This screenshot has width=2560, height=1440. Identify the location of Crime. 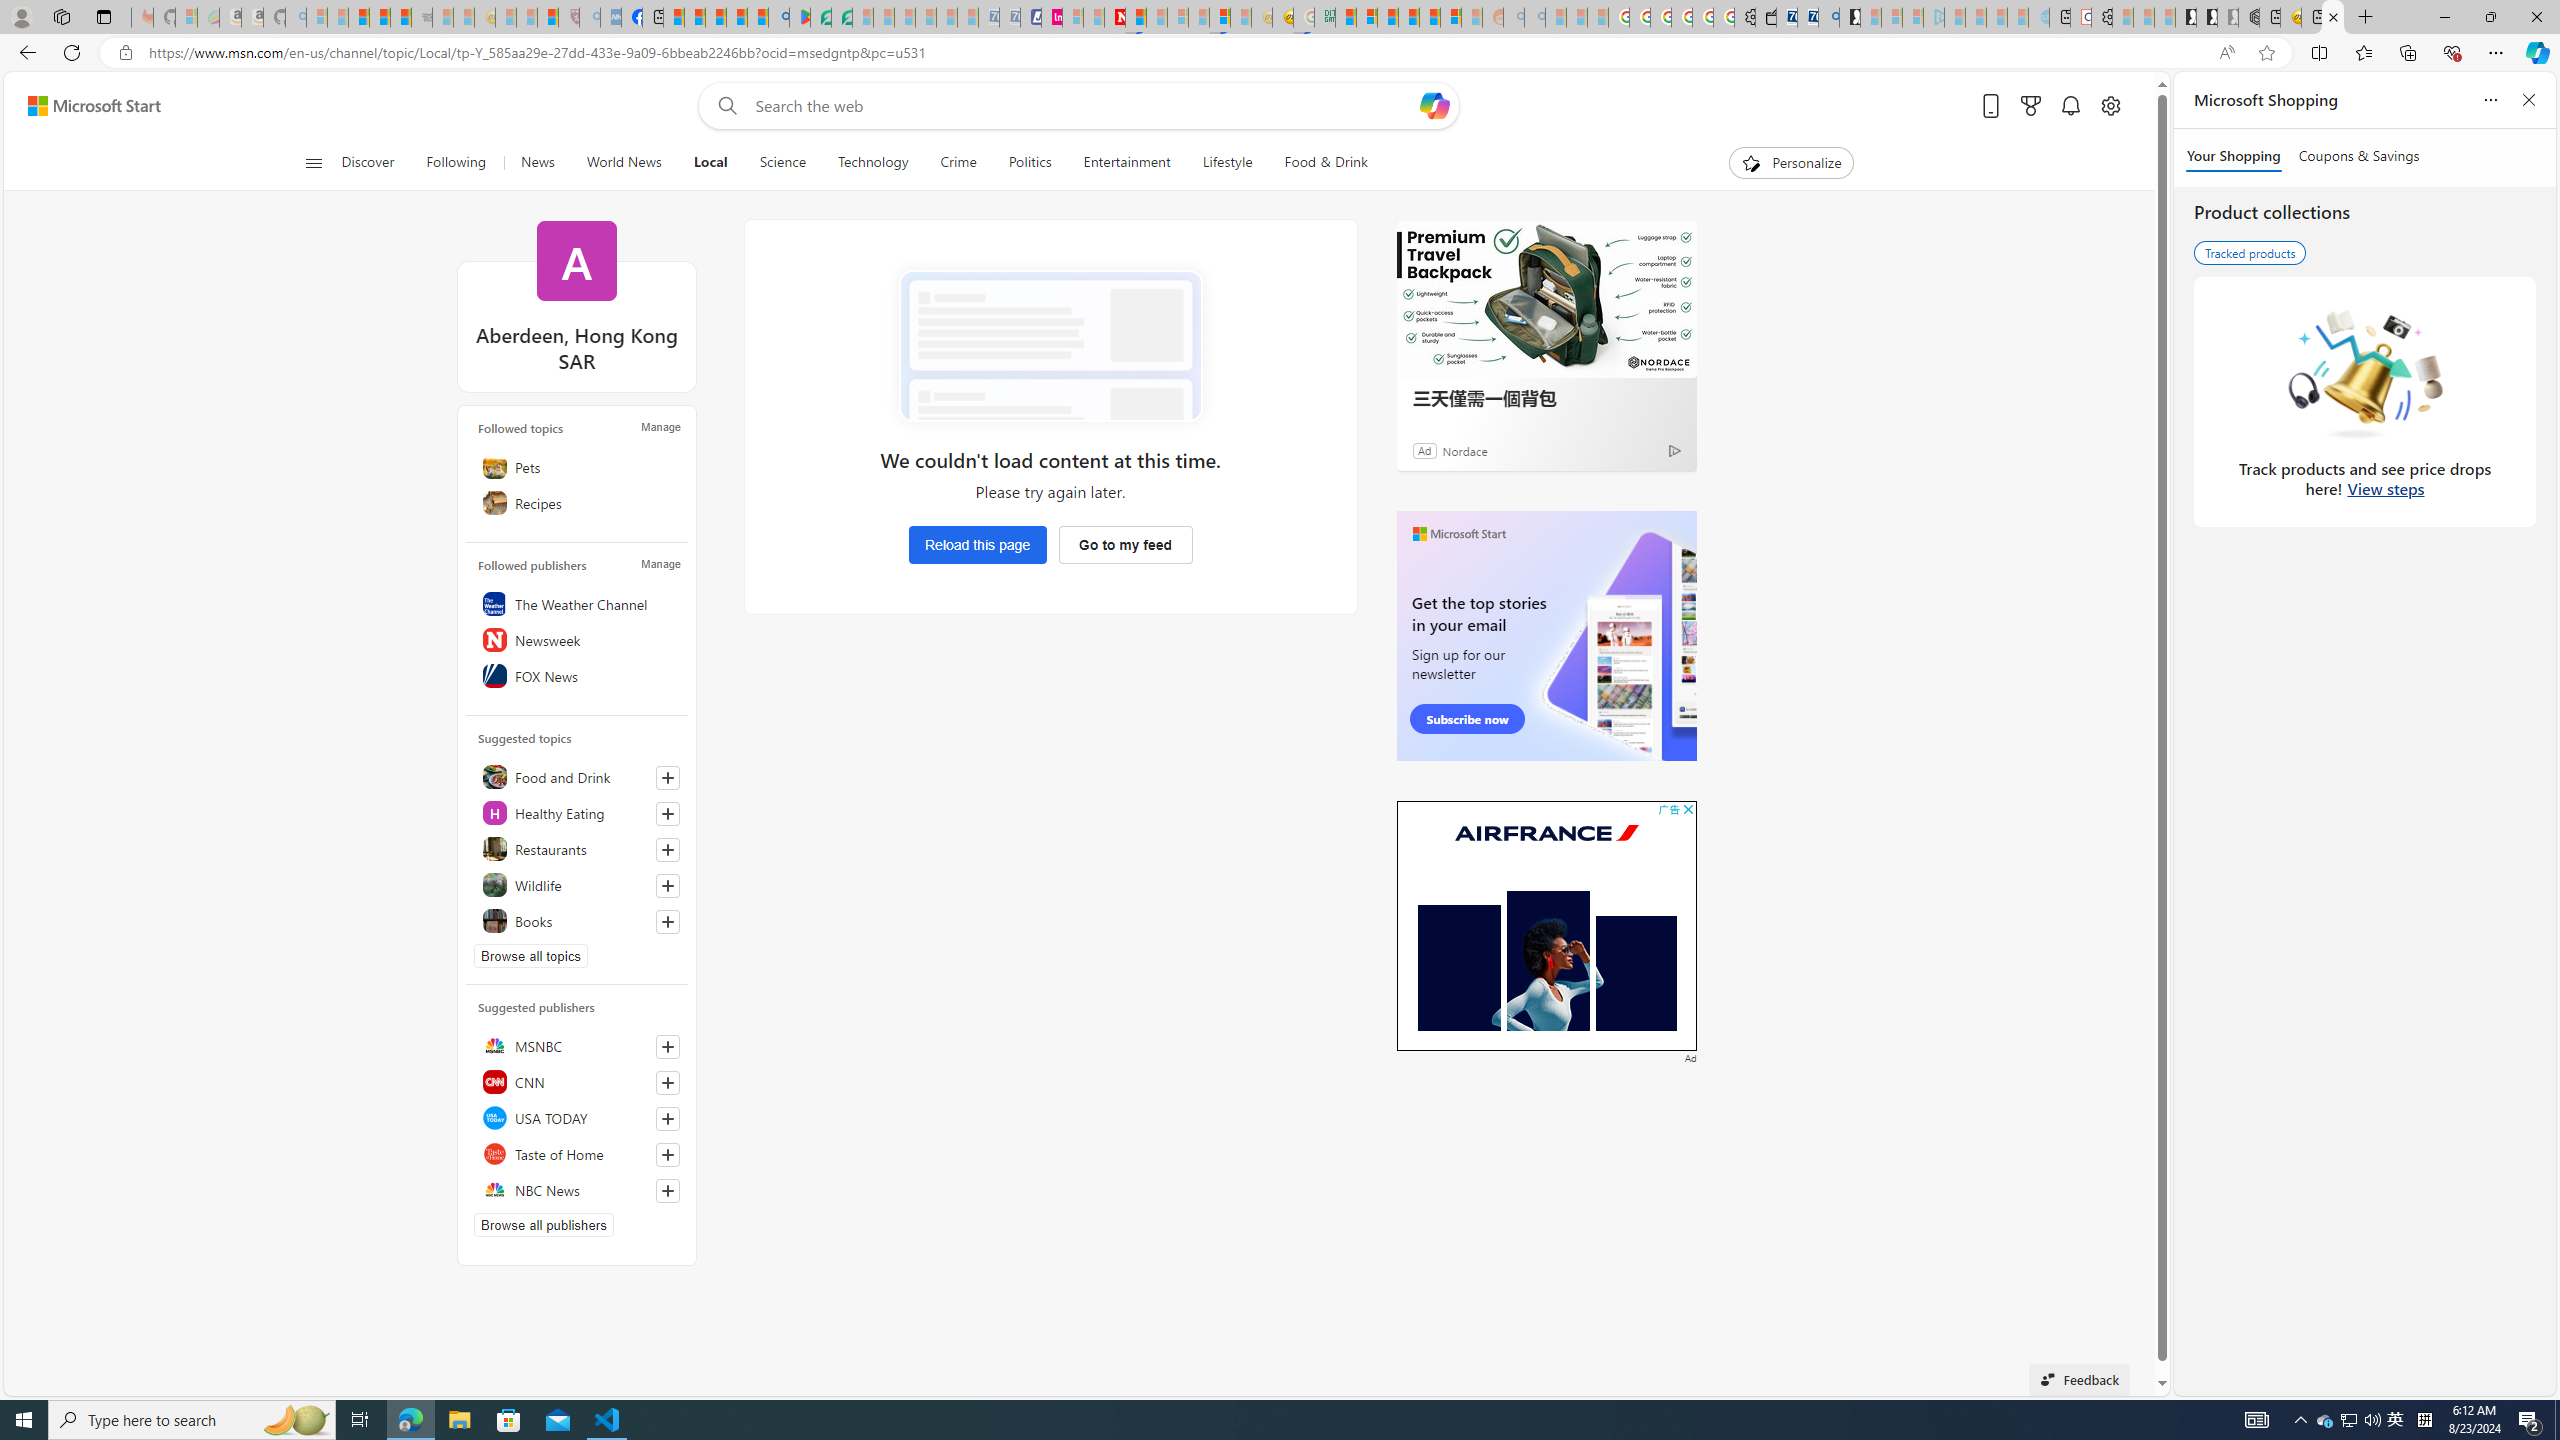
(958, 163).